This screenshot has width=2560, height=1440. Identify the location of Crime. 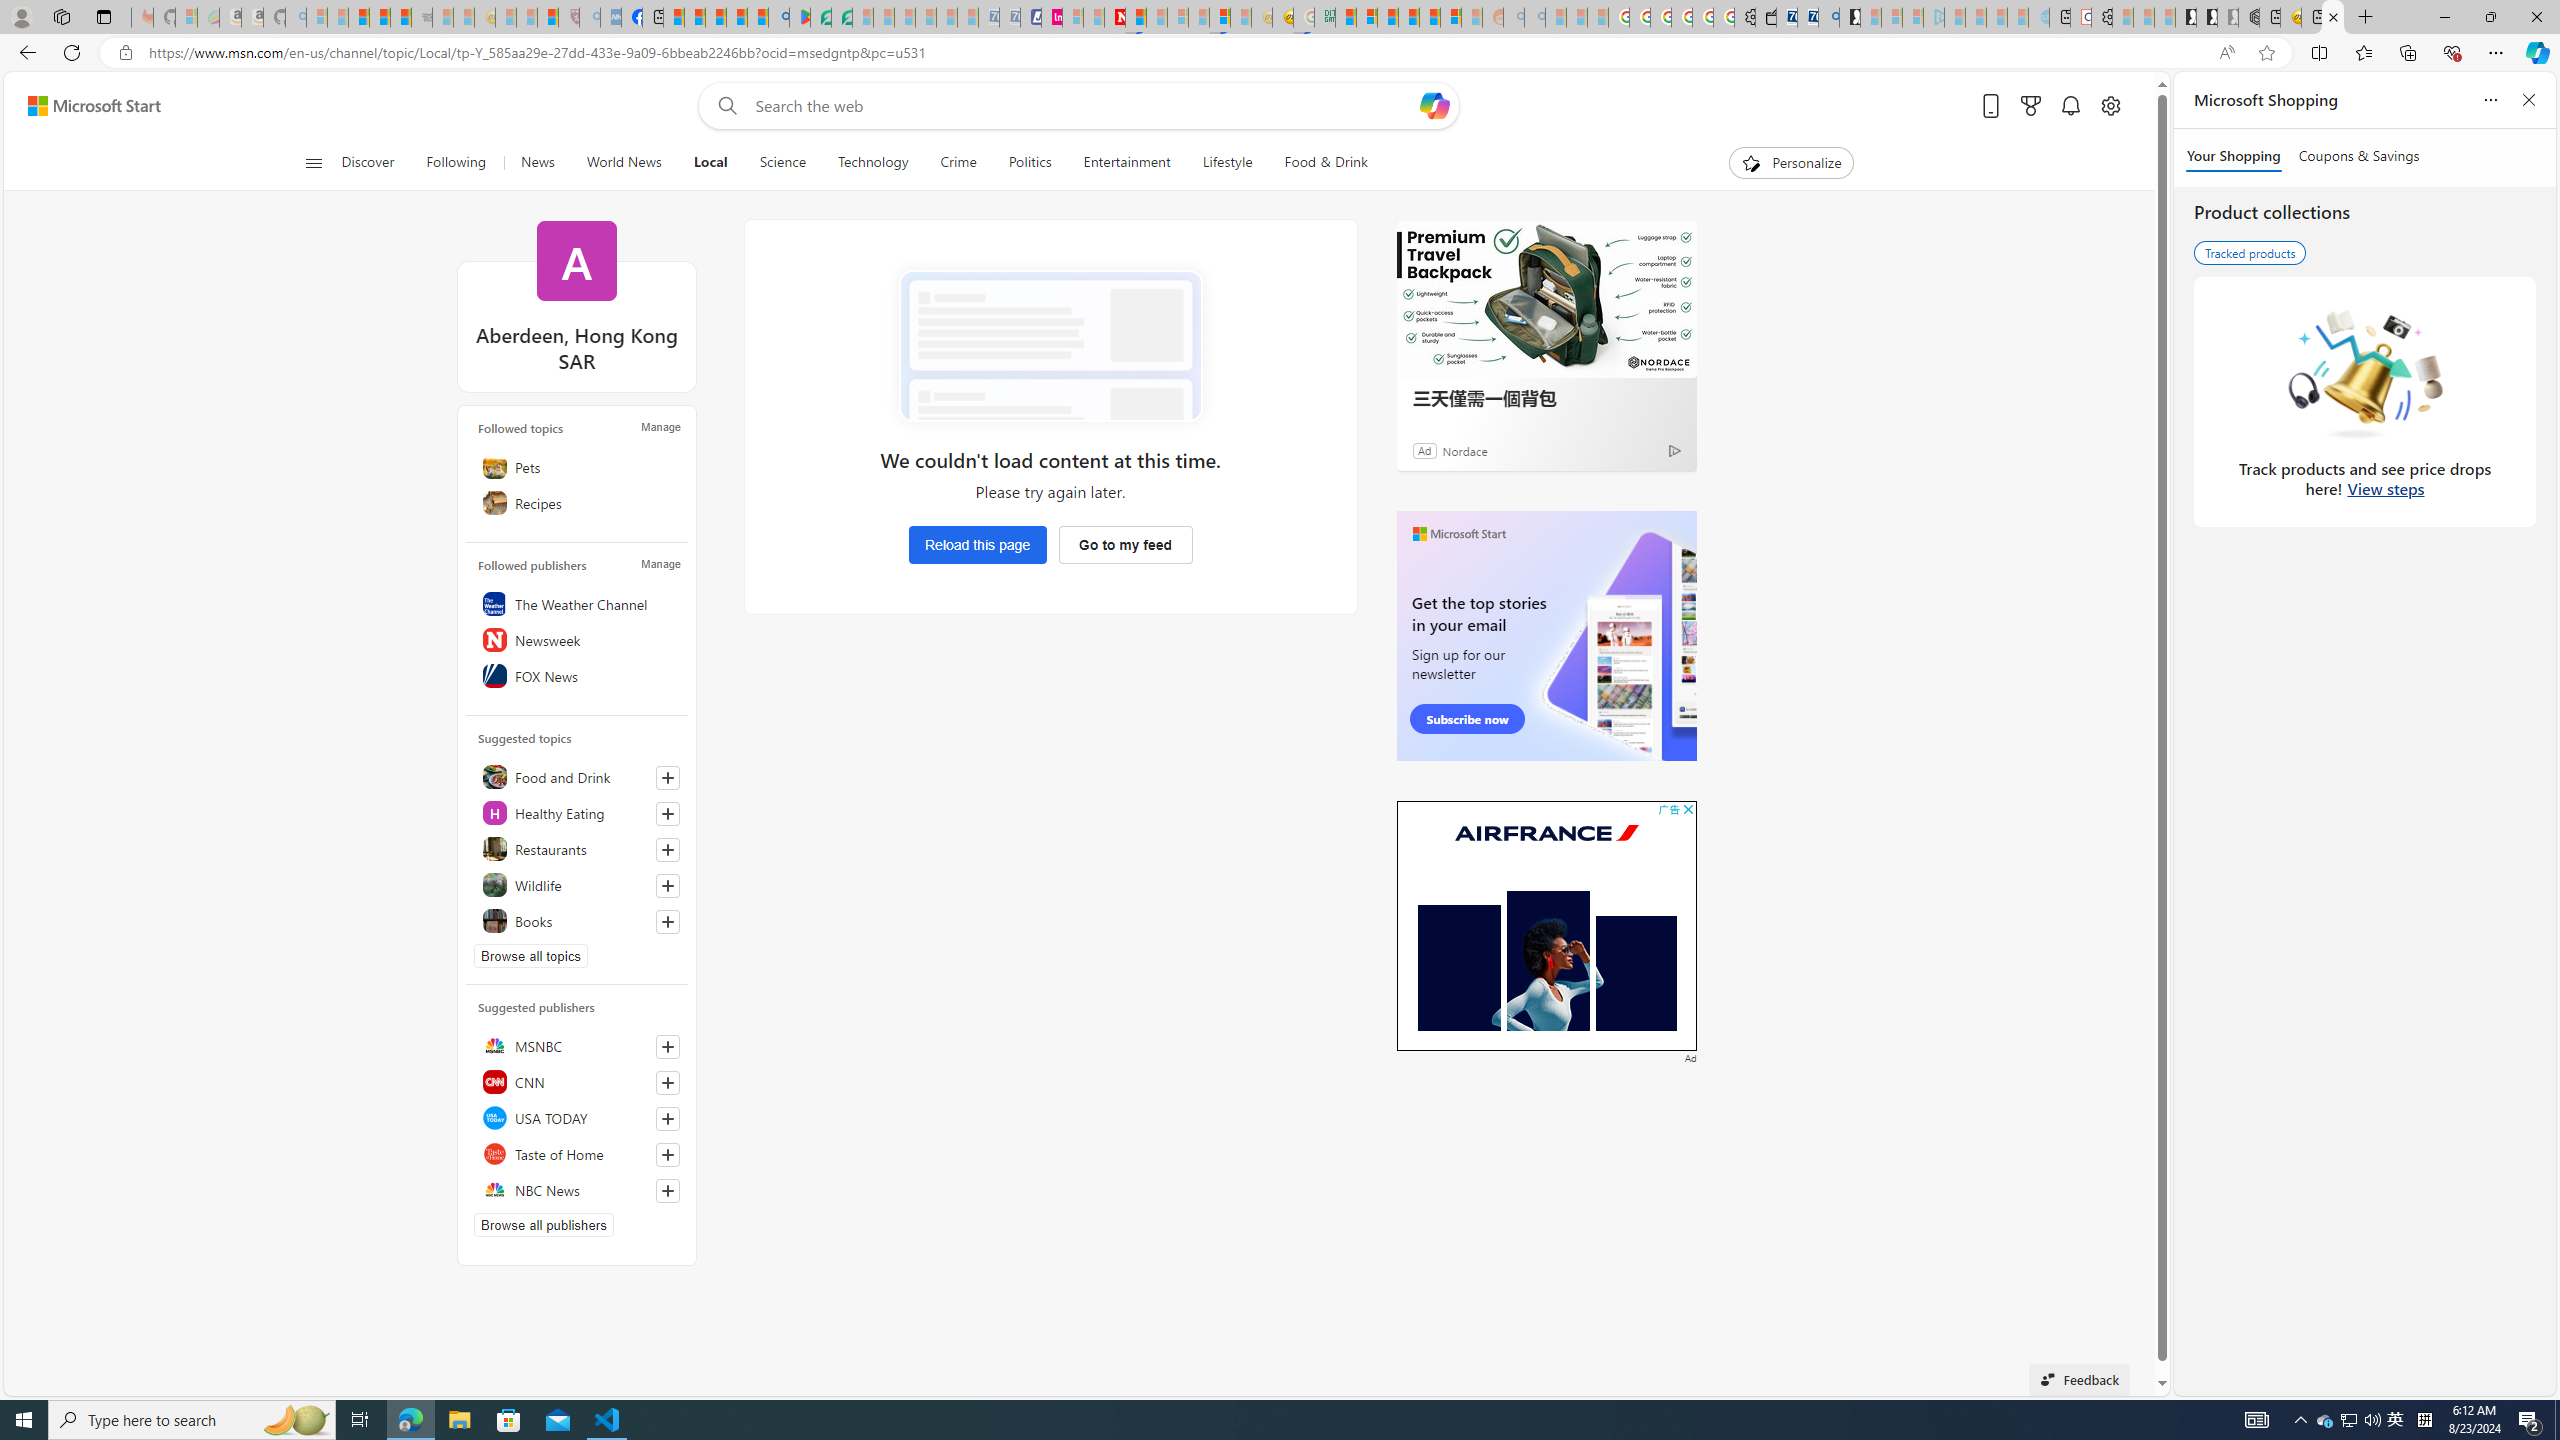
(958, 163).